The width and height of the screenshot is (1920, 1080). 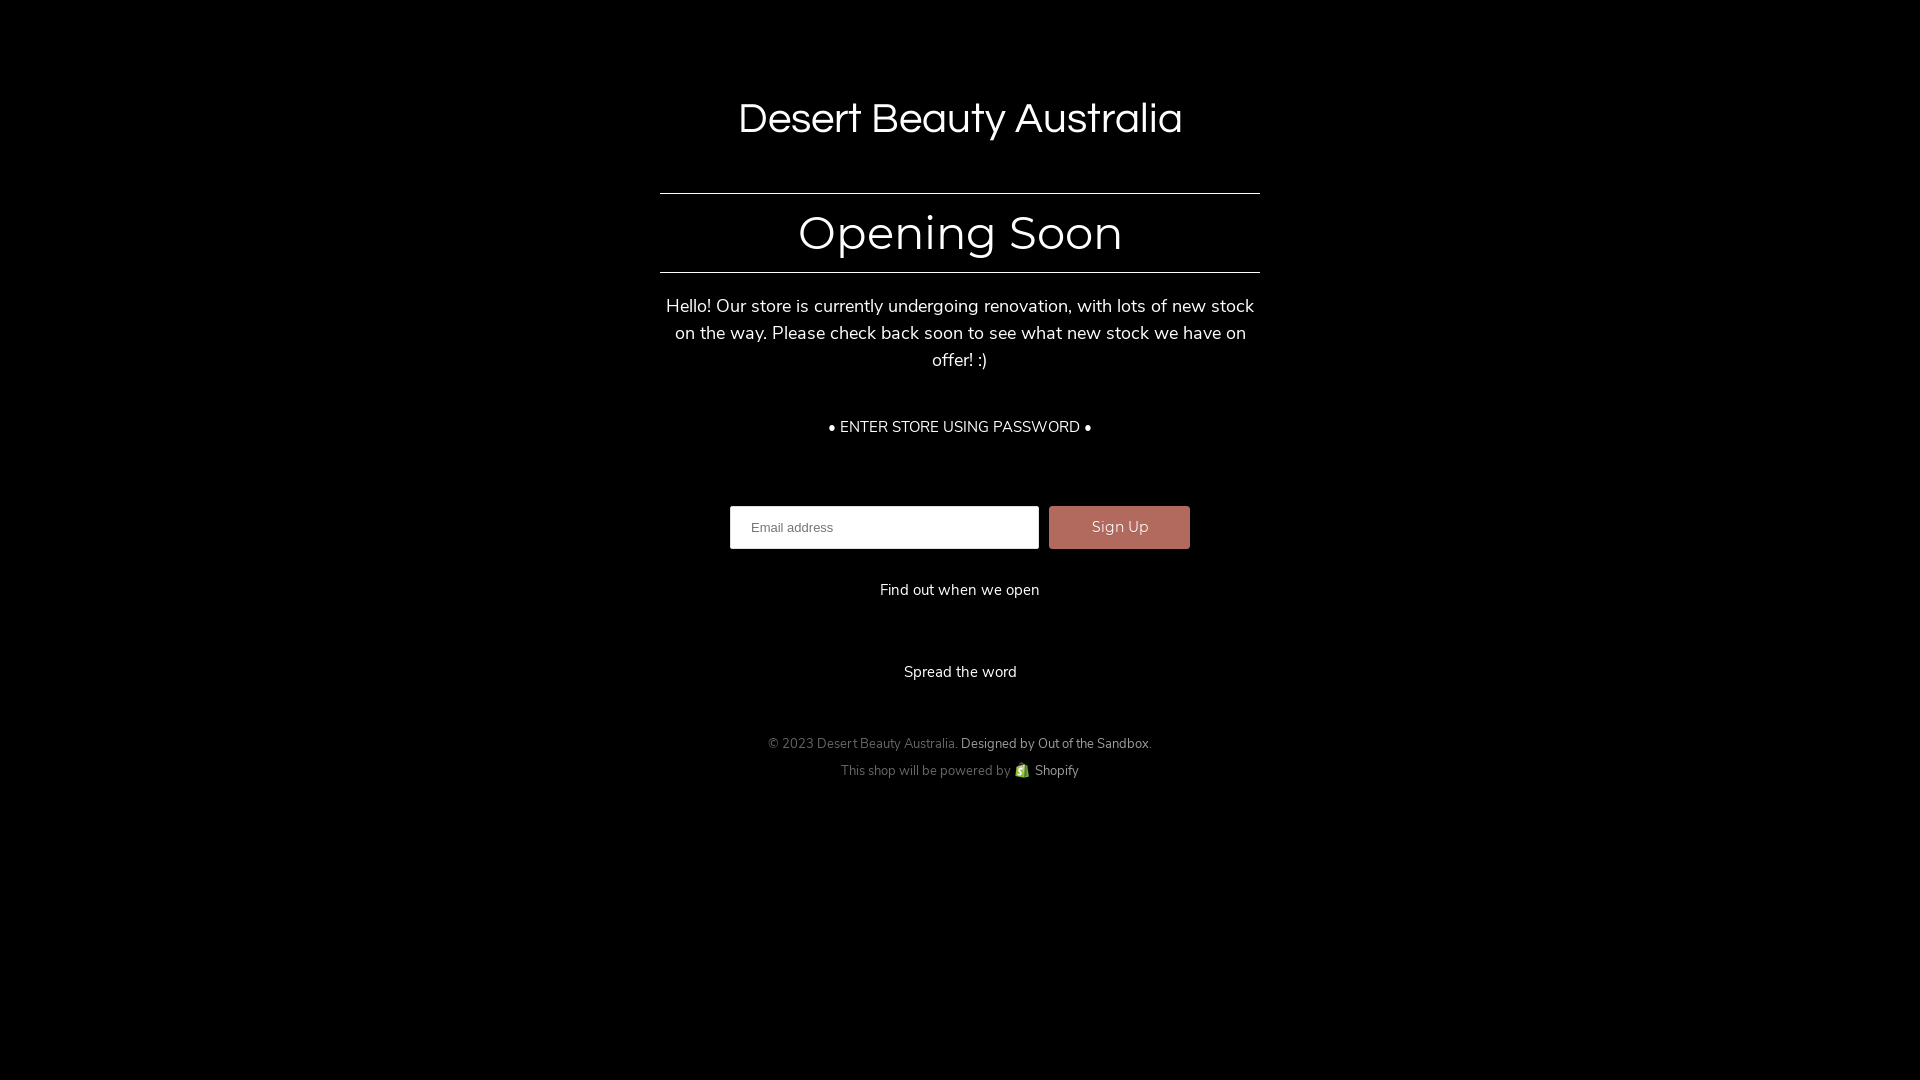 What do you see at coordinates (1046, 771) in the screenshot?
I see `Shopify` at bounding box center [1046, 771].